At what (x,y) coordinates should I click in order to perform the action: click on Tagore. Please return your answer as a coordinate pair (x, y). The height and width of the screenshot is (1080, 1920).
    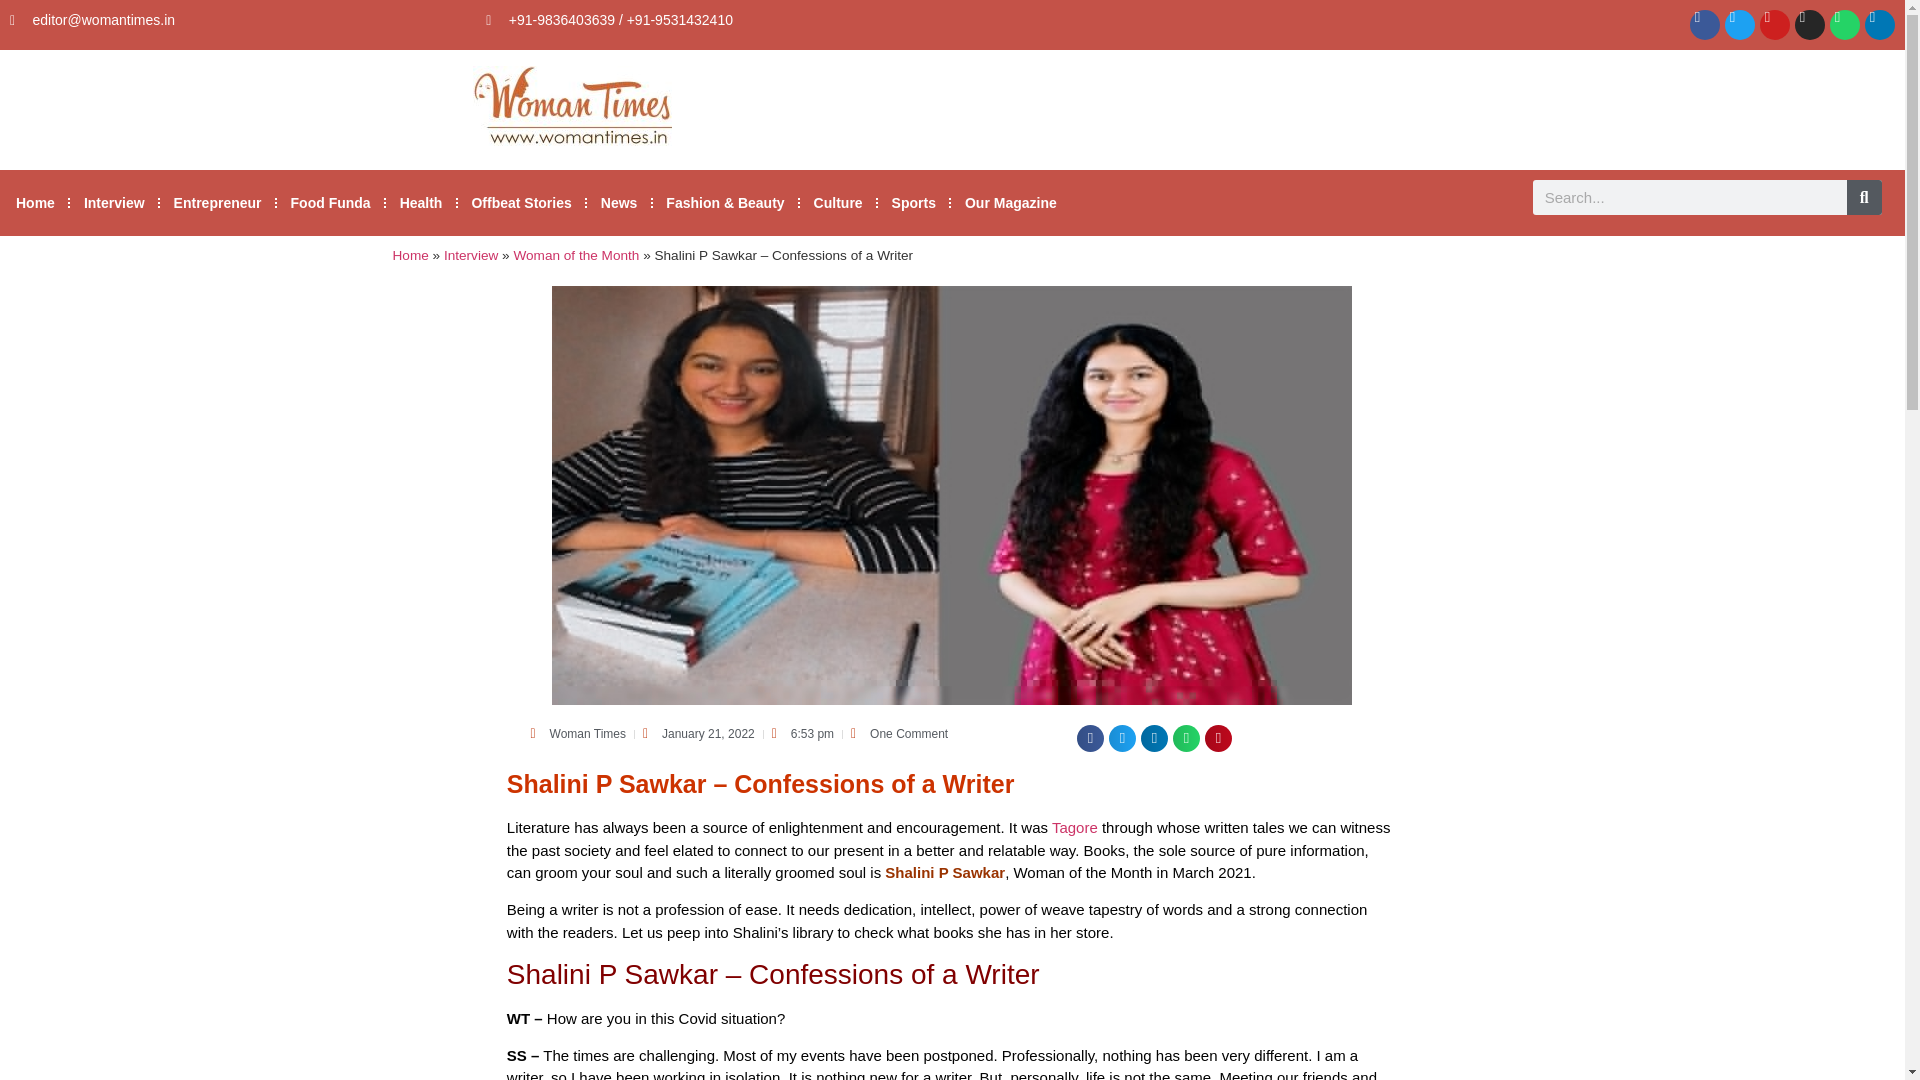
    Looking at the image, I should click on (1075, 826).